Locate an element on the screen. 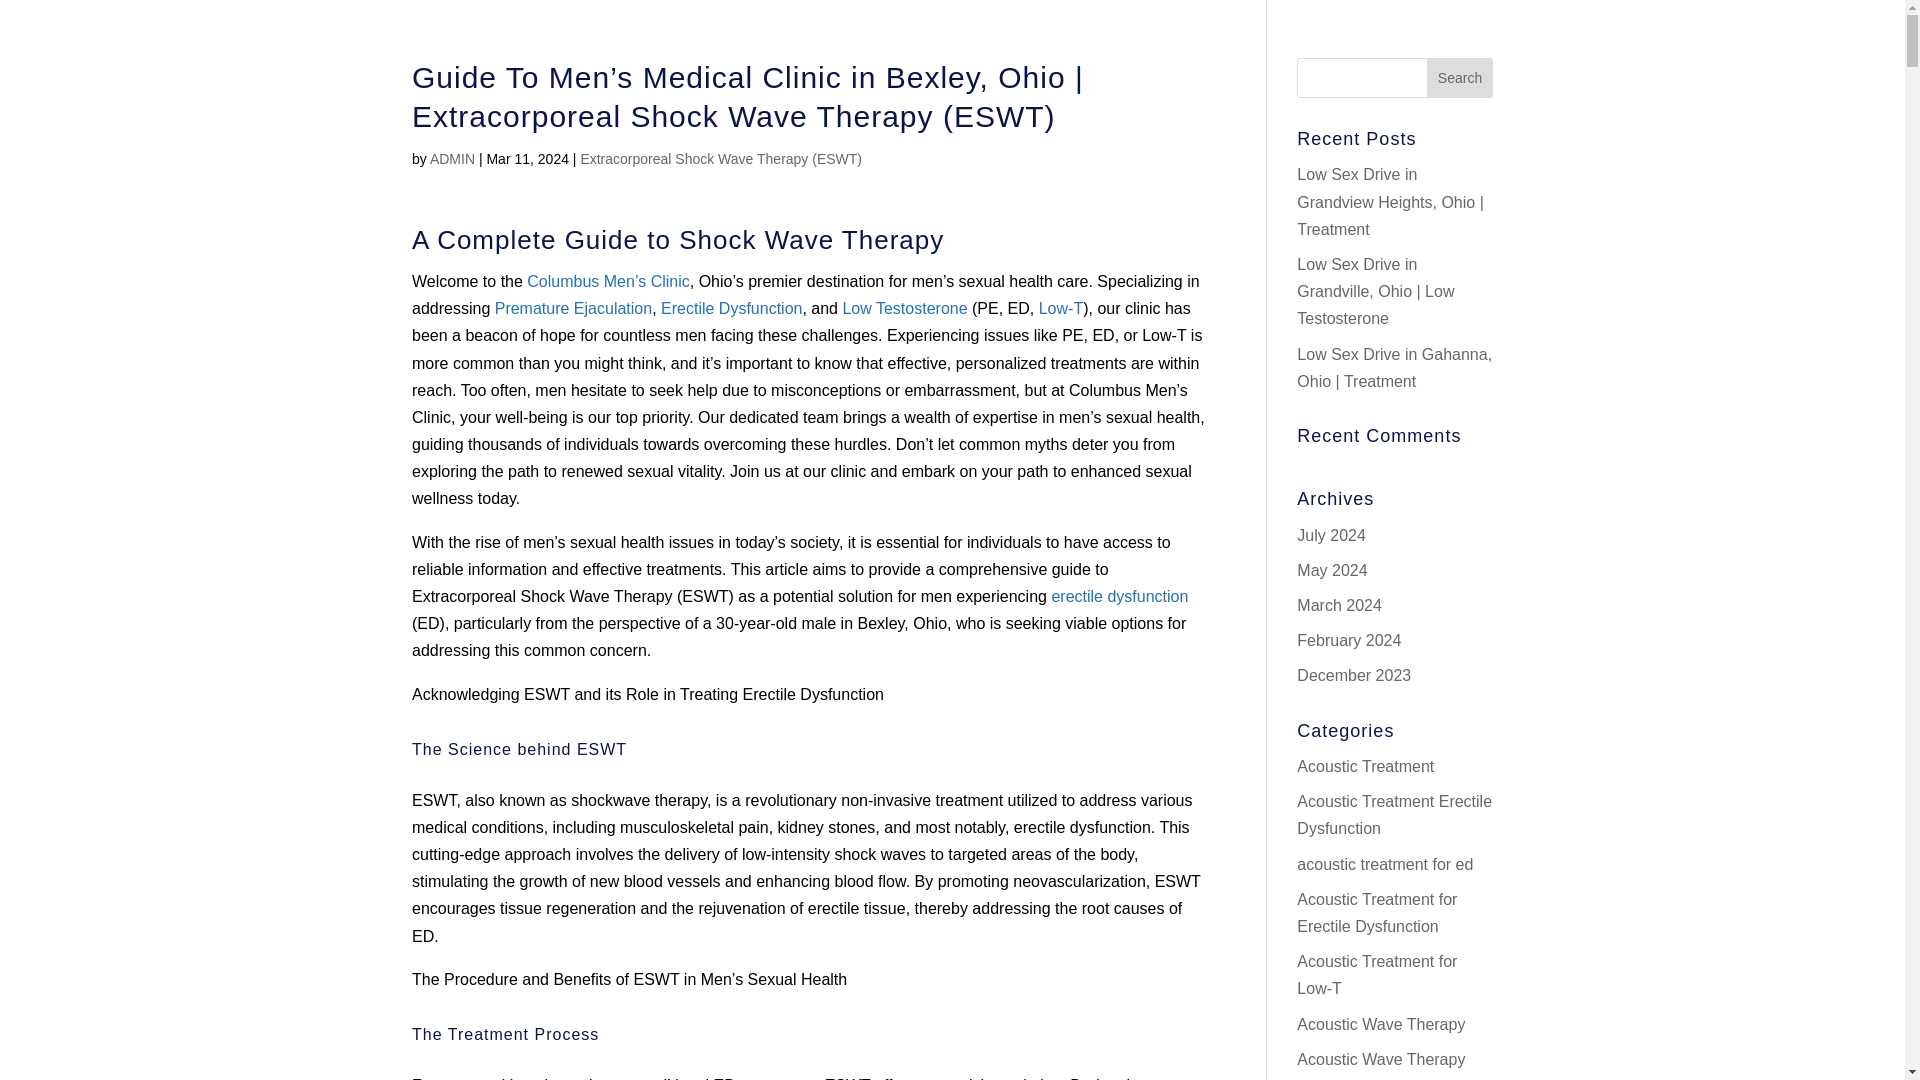  Search is located at coordinates (1460, 78).